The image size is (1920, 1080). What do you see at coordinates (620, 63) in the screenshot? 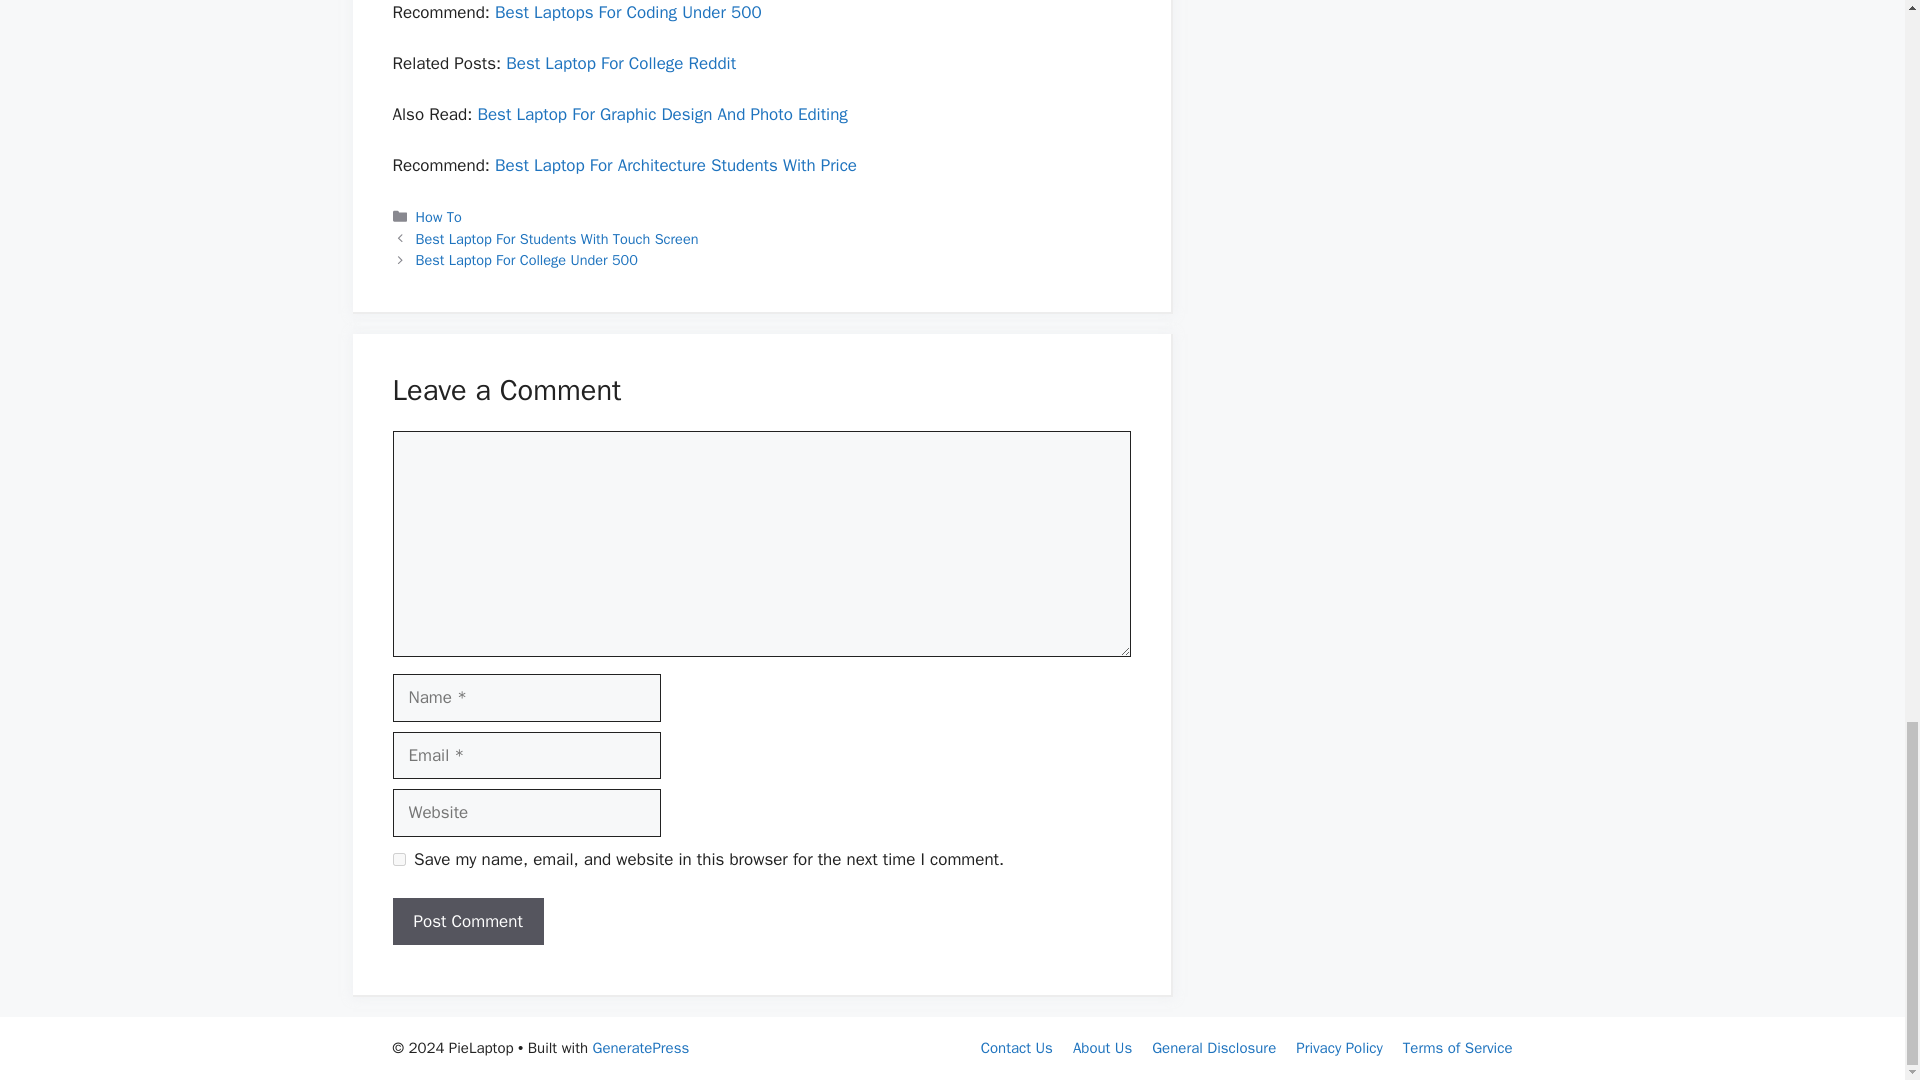
I see `Best Laptop For College Reddit` at bounding box center [620, 63].